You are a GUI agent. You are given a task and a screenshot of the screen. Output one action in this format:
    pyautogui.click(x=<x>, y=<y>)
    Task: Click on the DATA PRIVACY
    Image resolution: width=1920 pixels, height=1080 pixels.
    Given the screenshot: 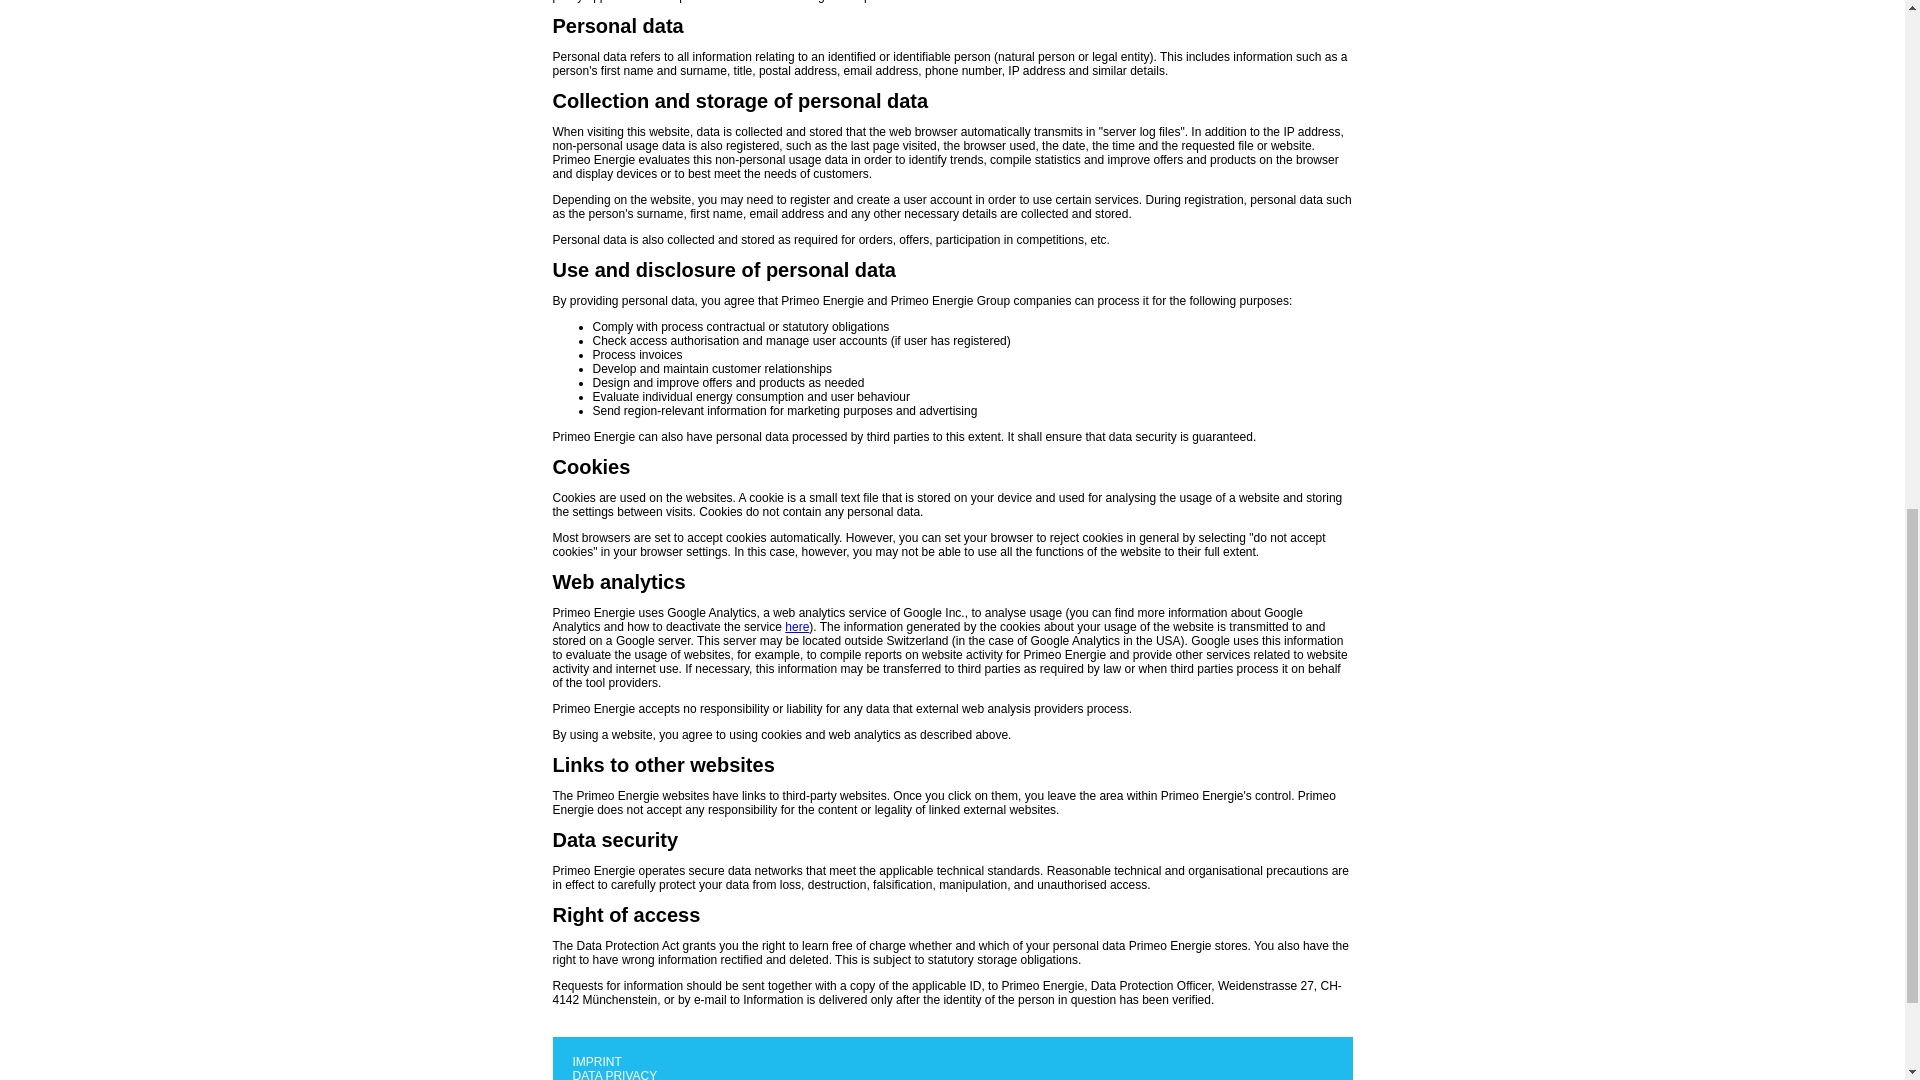 What is the action you would take?
    pyautogui.click(x=614, y=1074)
    